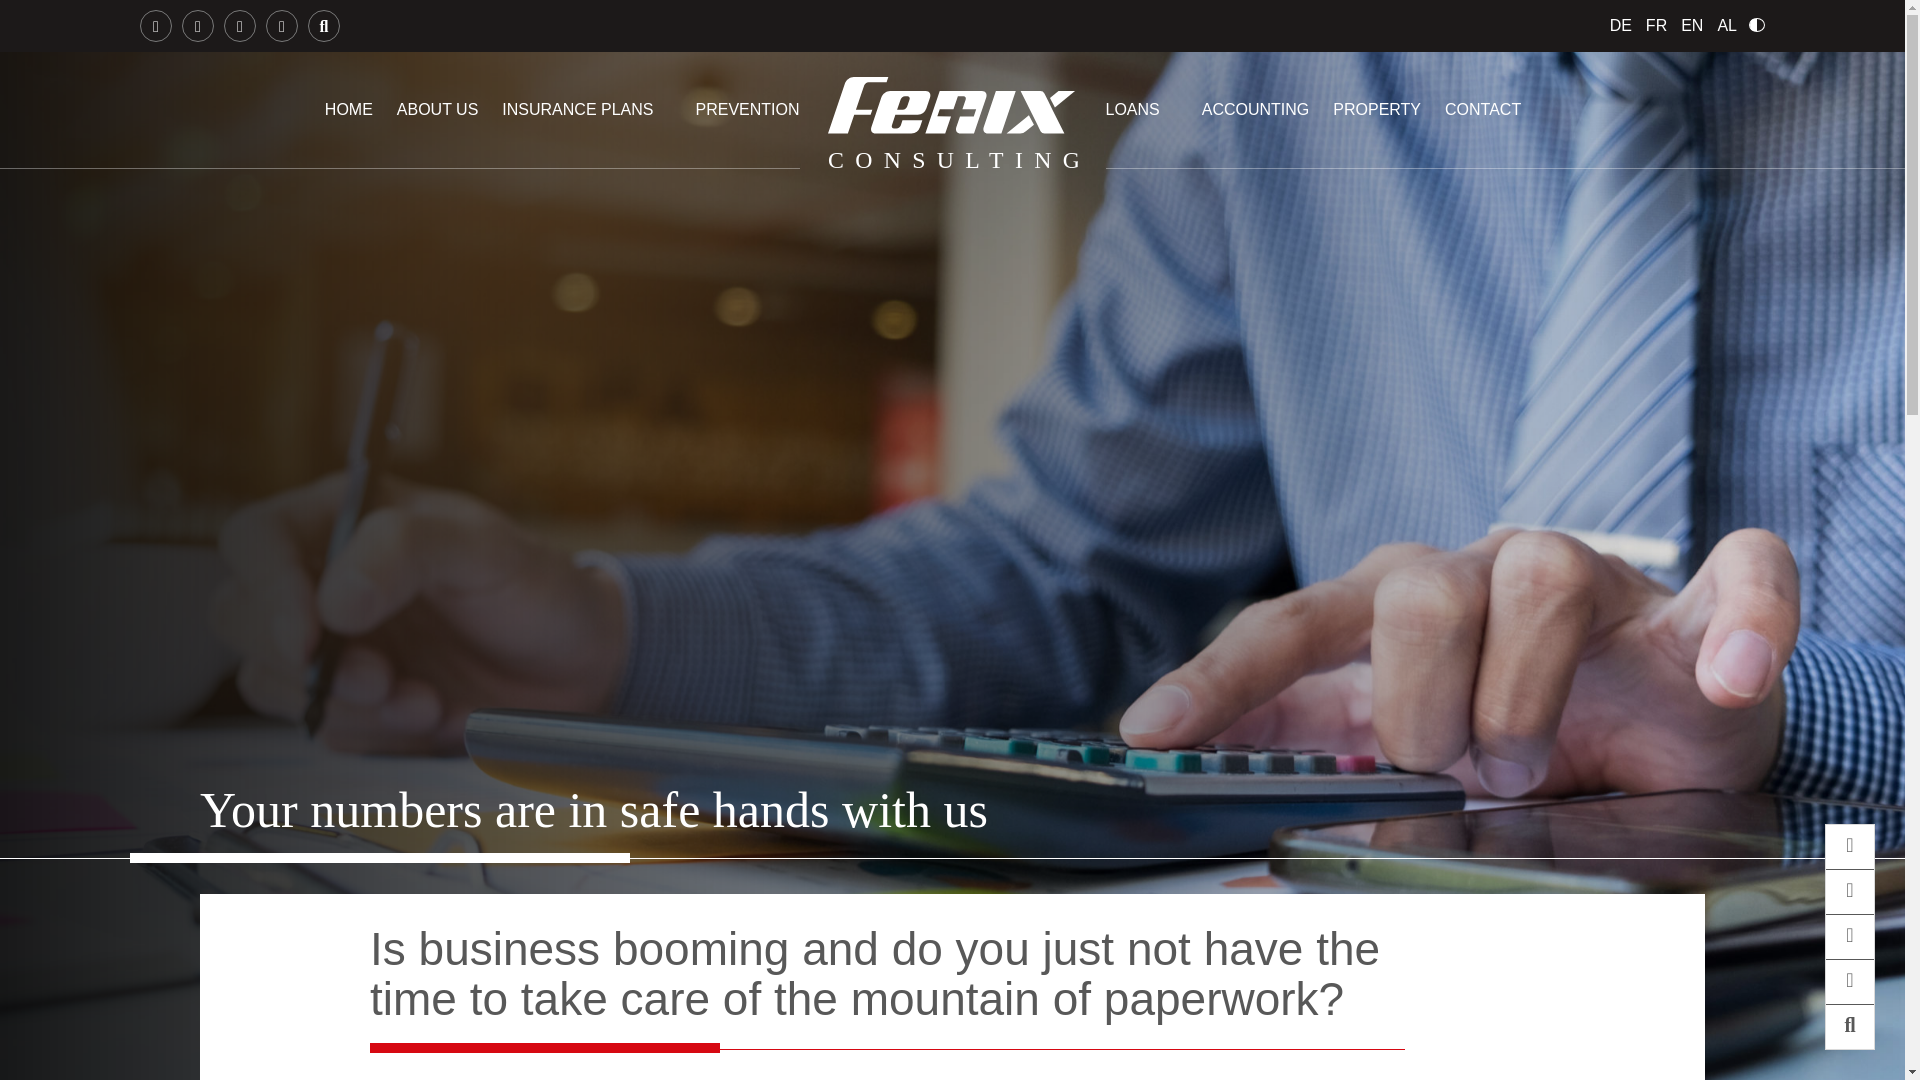 The width and height of the screenshot is (1920, 1080). I want to click on ACCOUNTING, so click(1255, 110).